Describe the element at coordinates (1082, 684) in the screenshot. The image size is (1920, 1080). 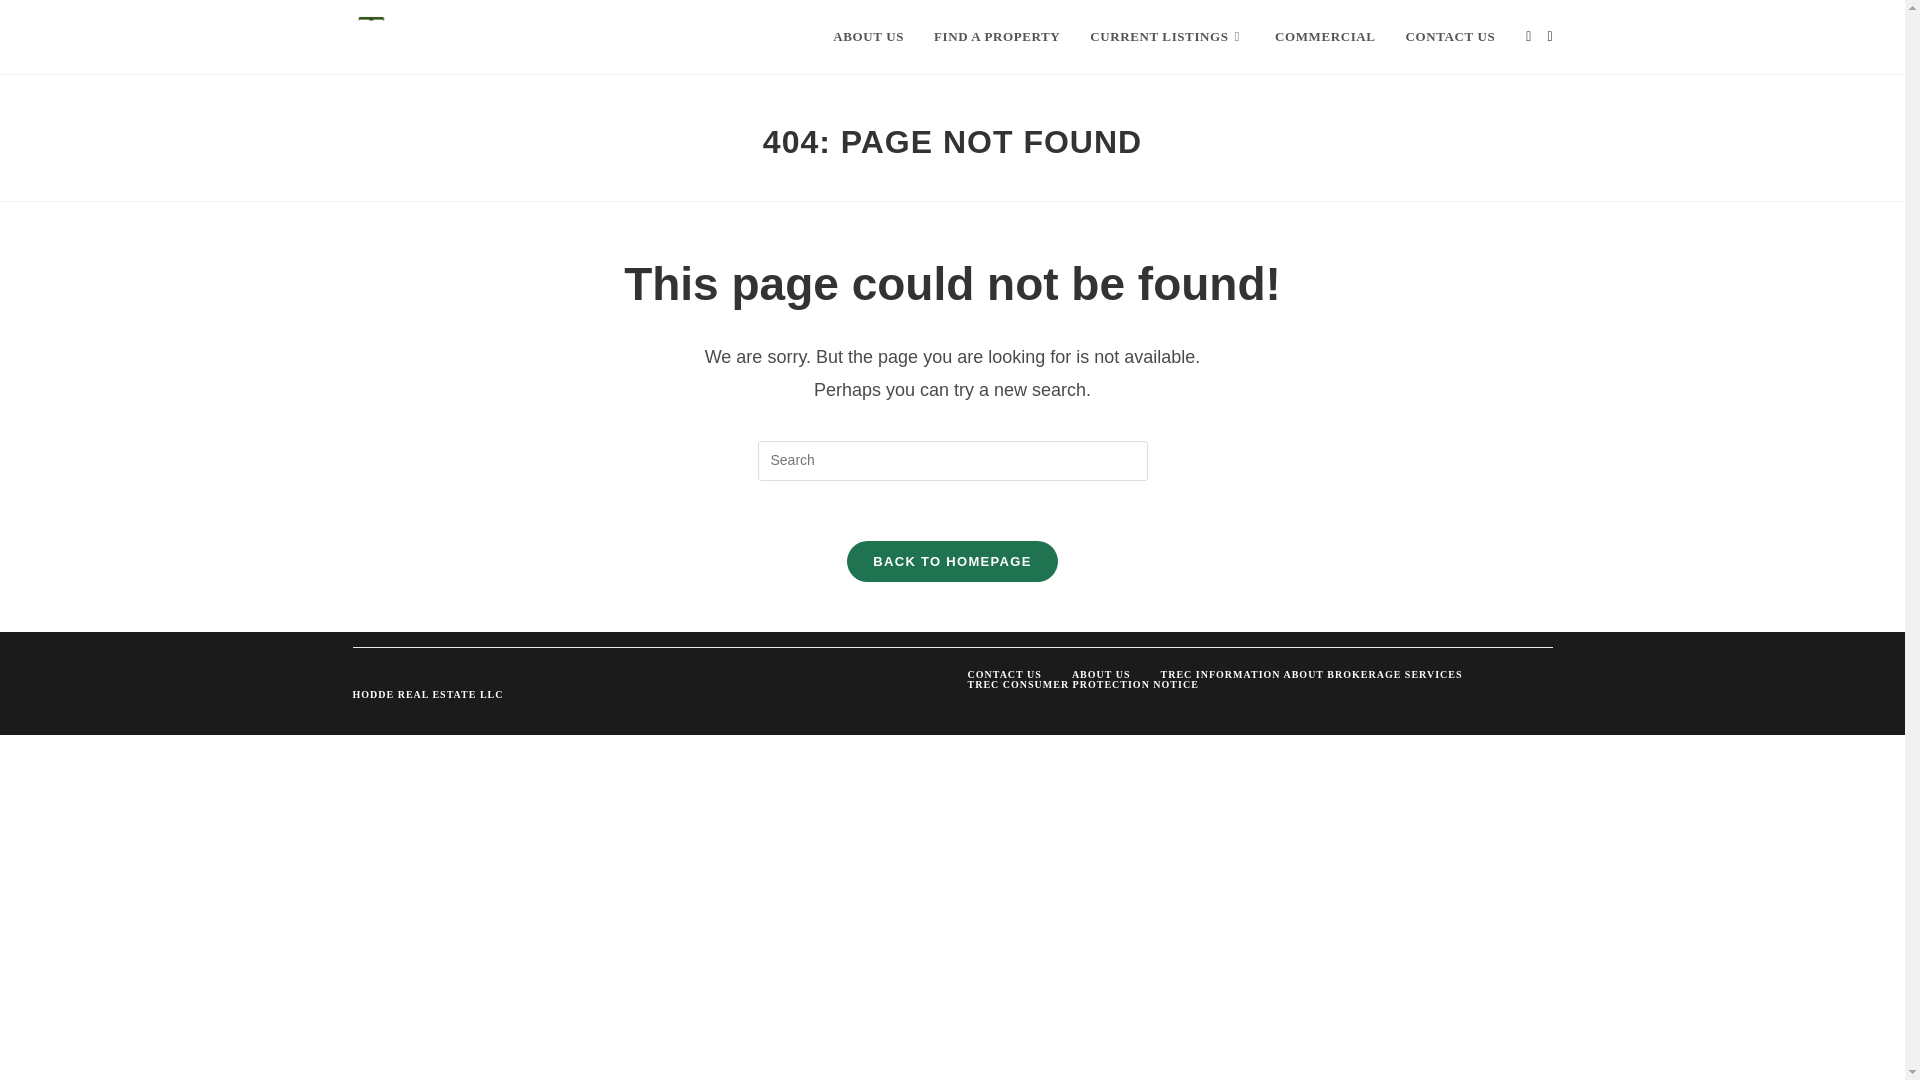
I see `TREC CONSUMER PROTECTION NOTICE` at that location.